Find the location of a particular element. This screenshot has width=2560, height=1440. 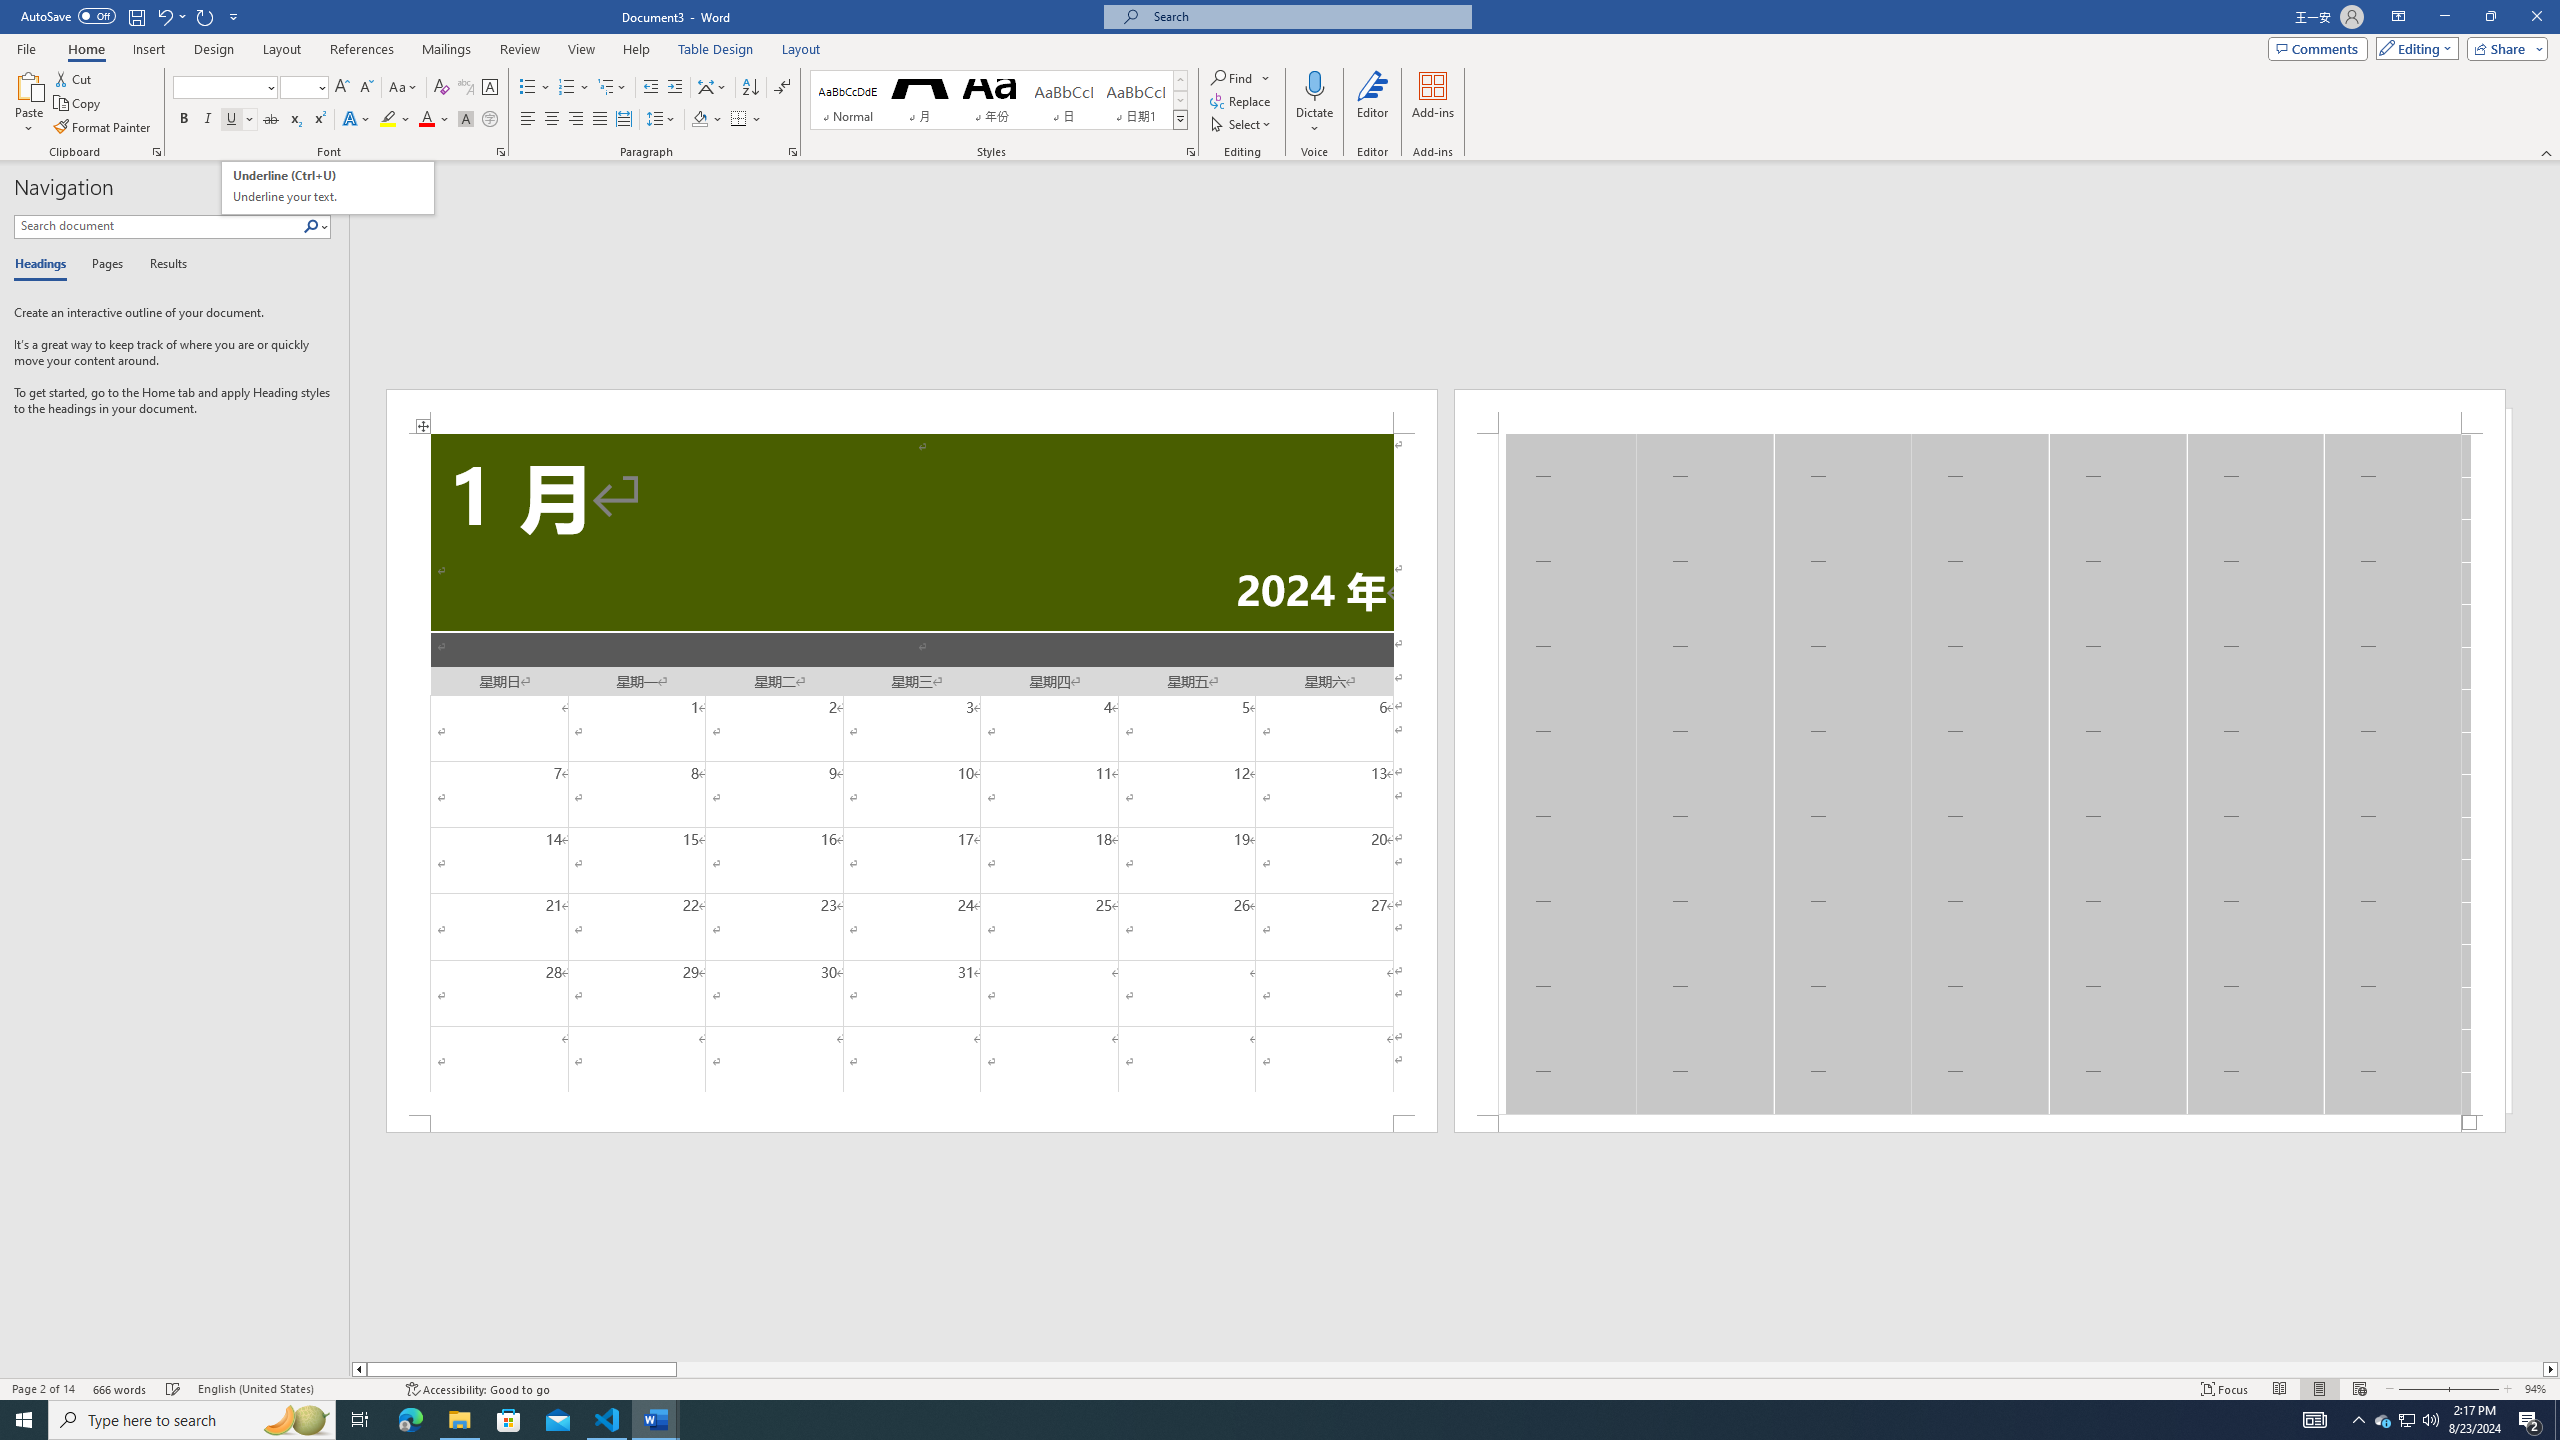

Align Right is located at coordinates (576, 120).